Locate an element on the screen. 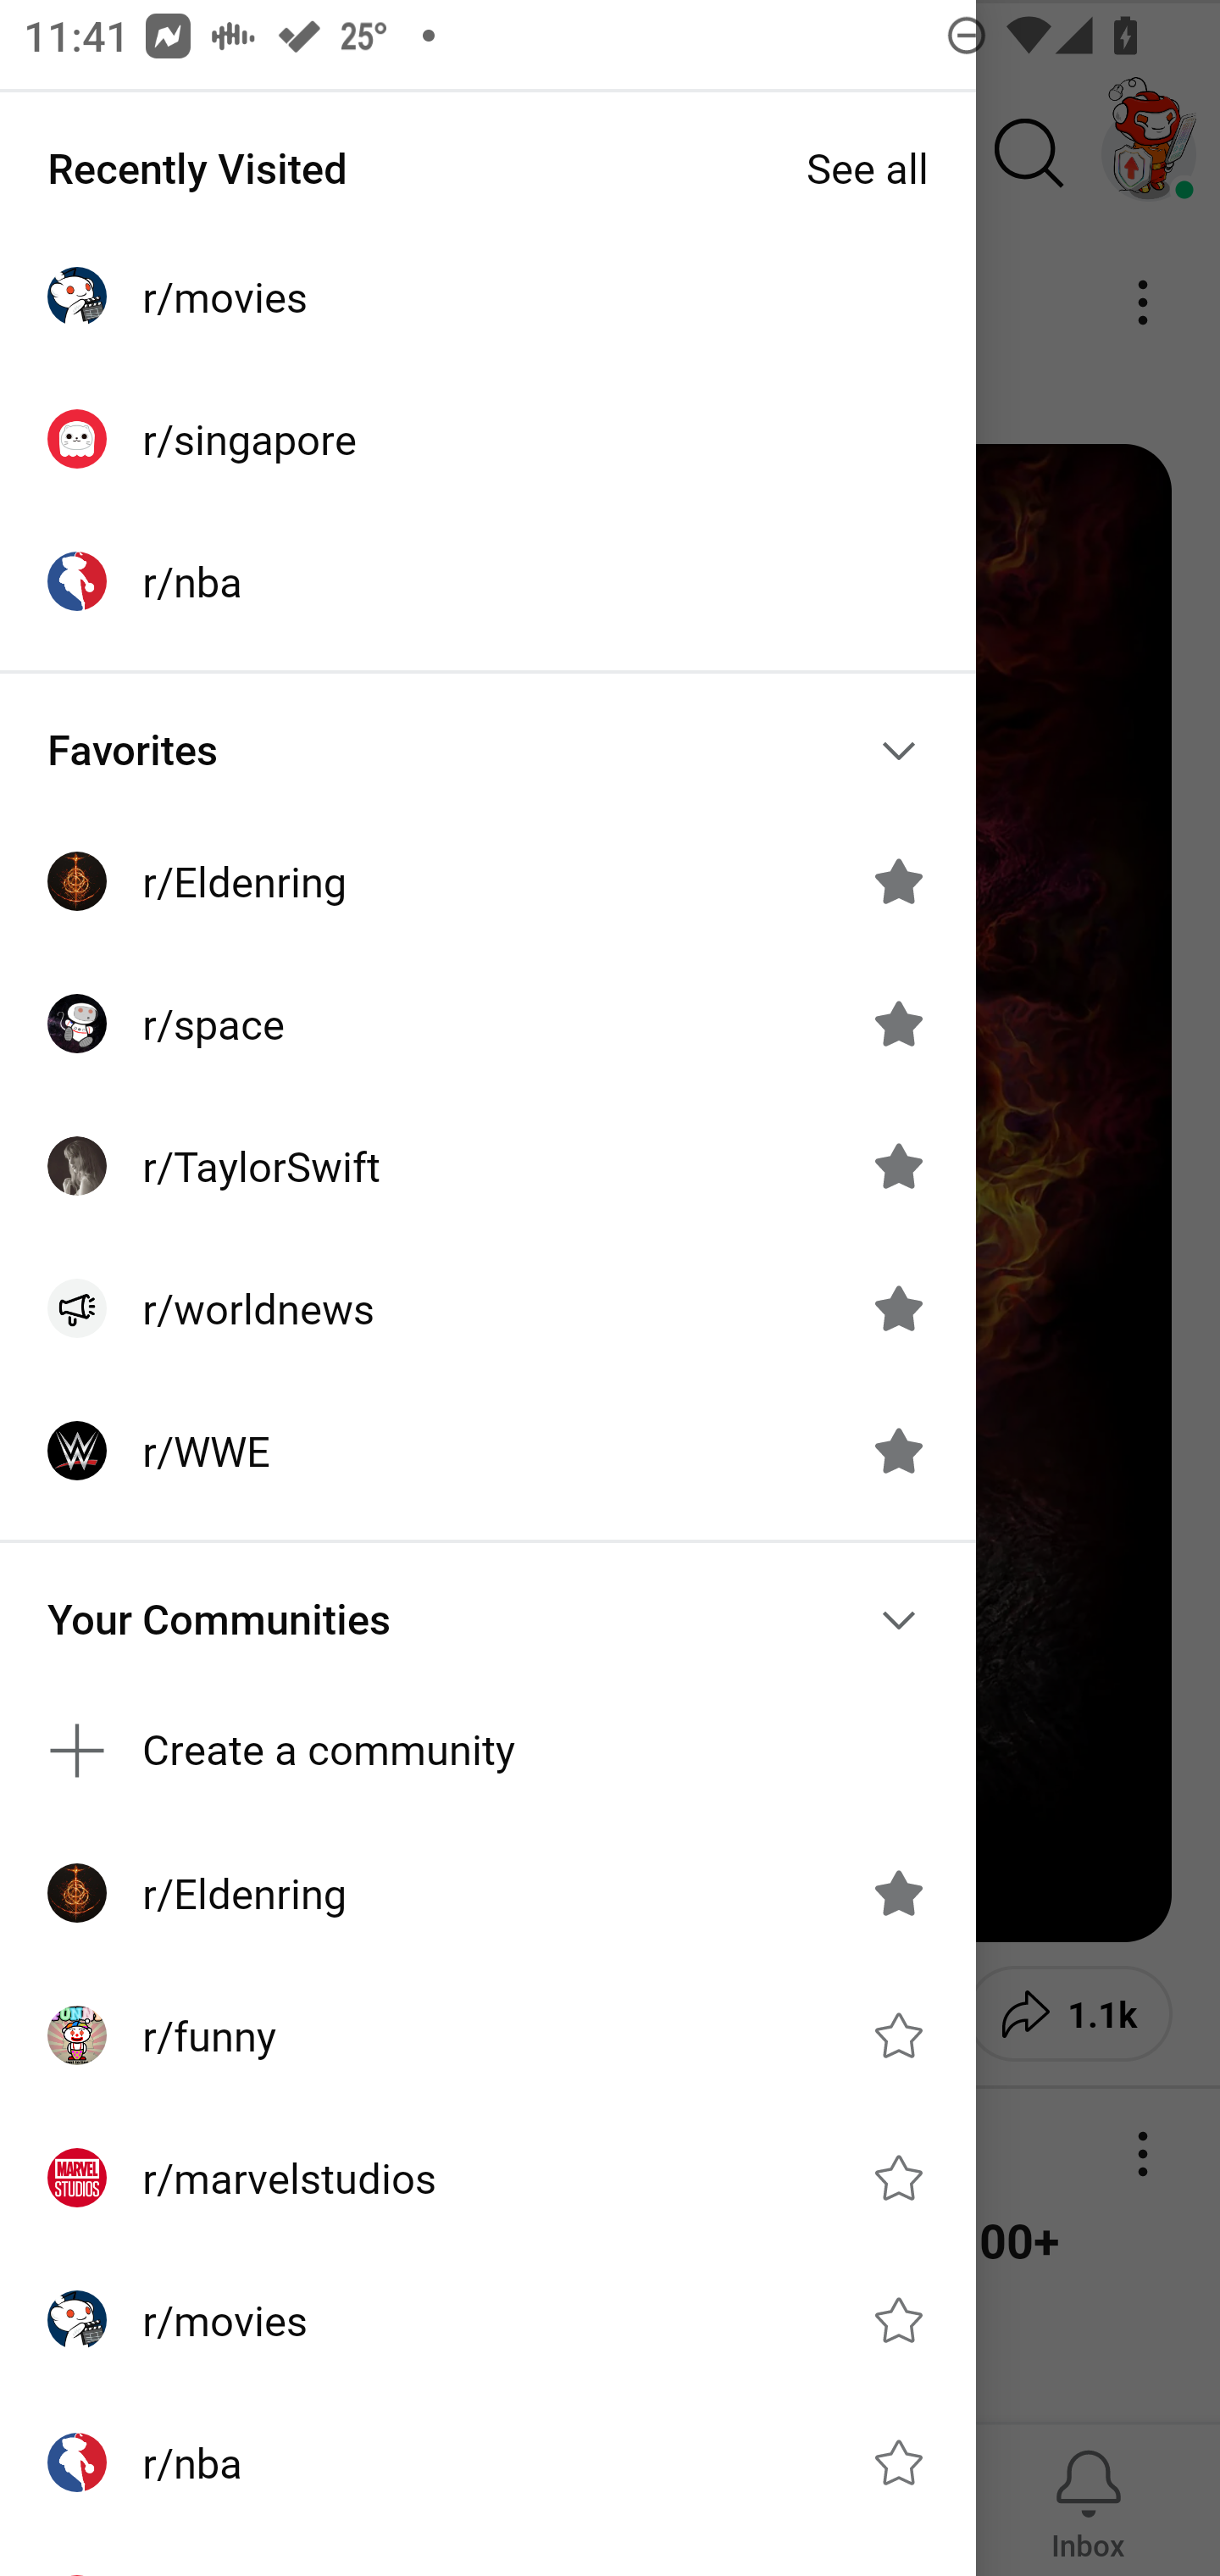 This screenshot has width=1220, height=2576. Favorite r/movies is located at coordinates (898, 2320).